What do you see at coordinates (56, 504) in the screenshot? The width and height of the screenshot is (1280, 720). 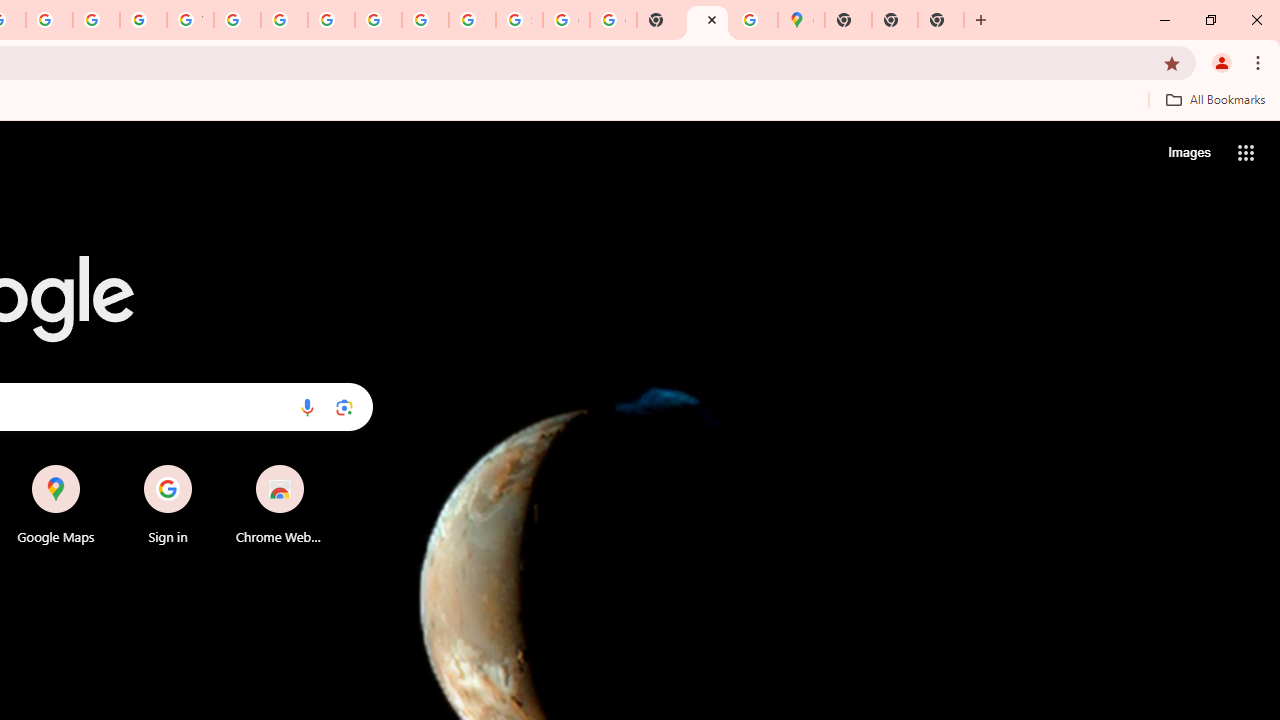 I see `Google Maps` at bounding box center [56, 504].